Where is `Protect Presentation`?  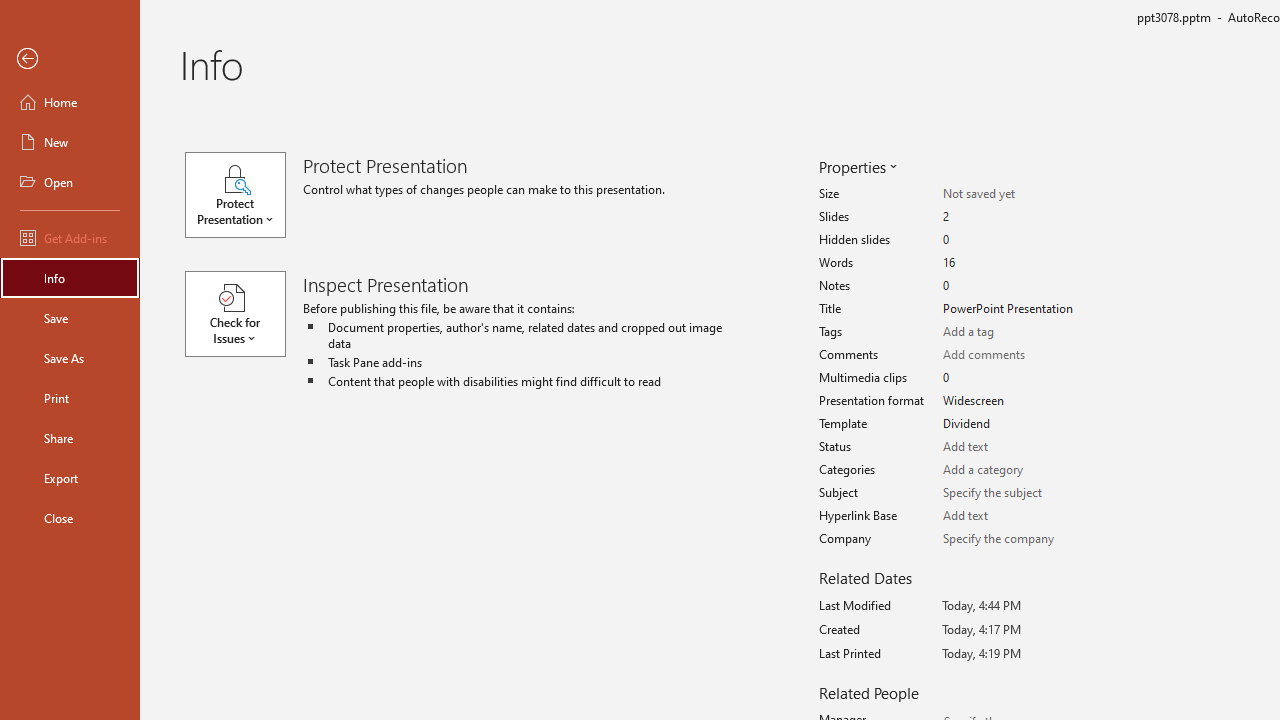
Protect Presentation is located at coordinates (244, 194).